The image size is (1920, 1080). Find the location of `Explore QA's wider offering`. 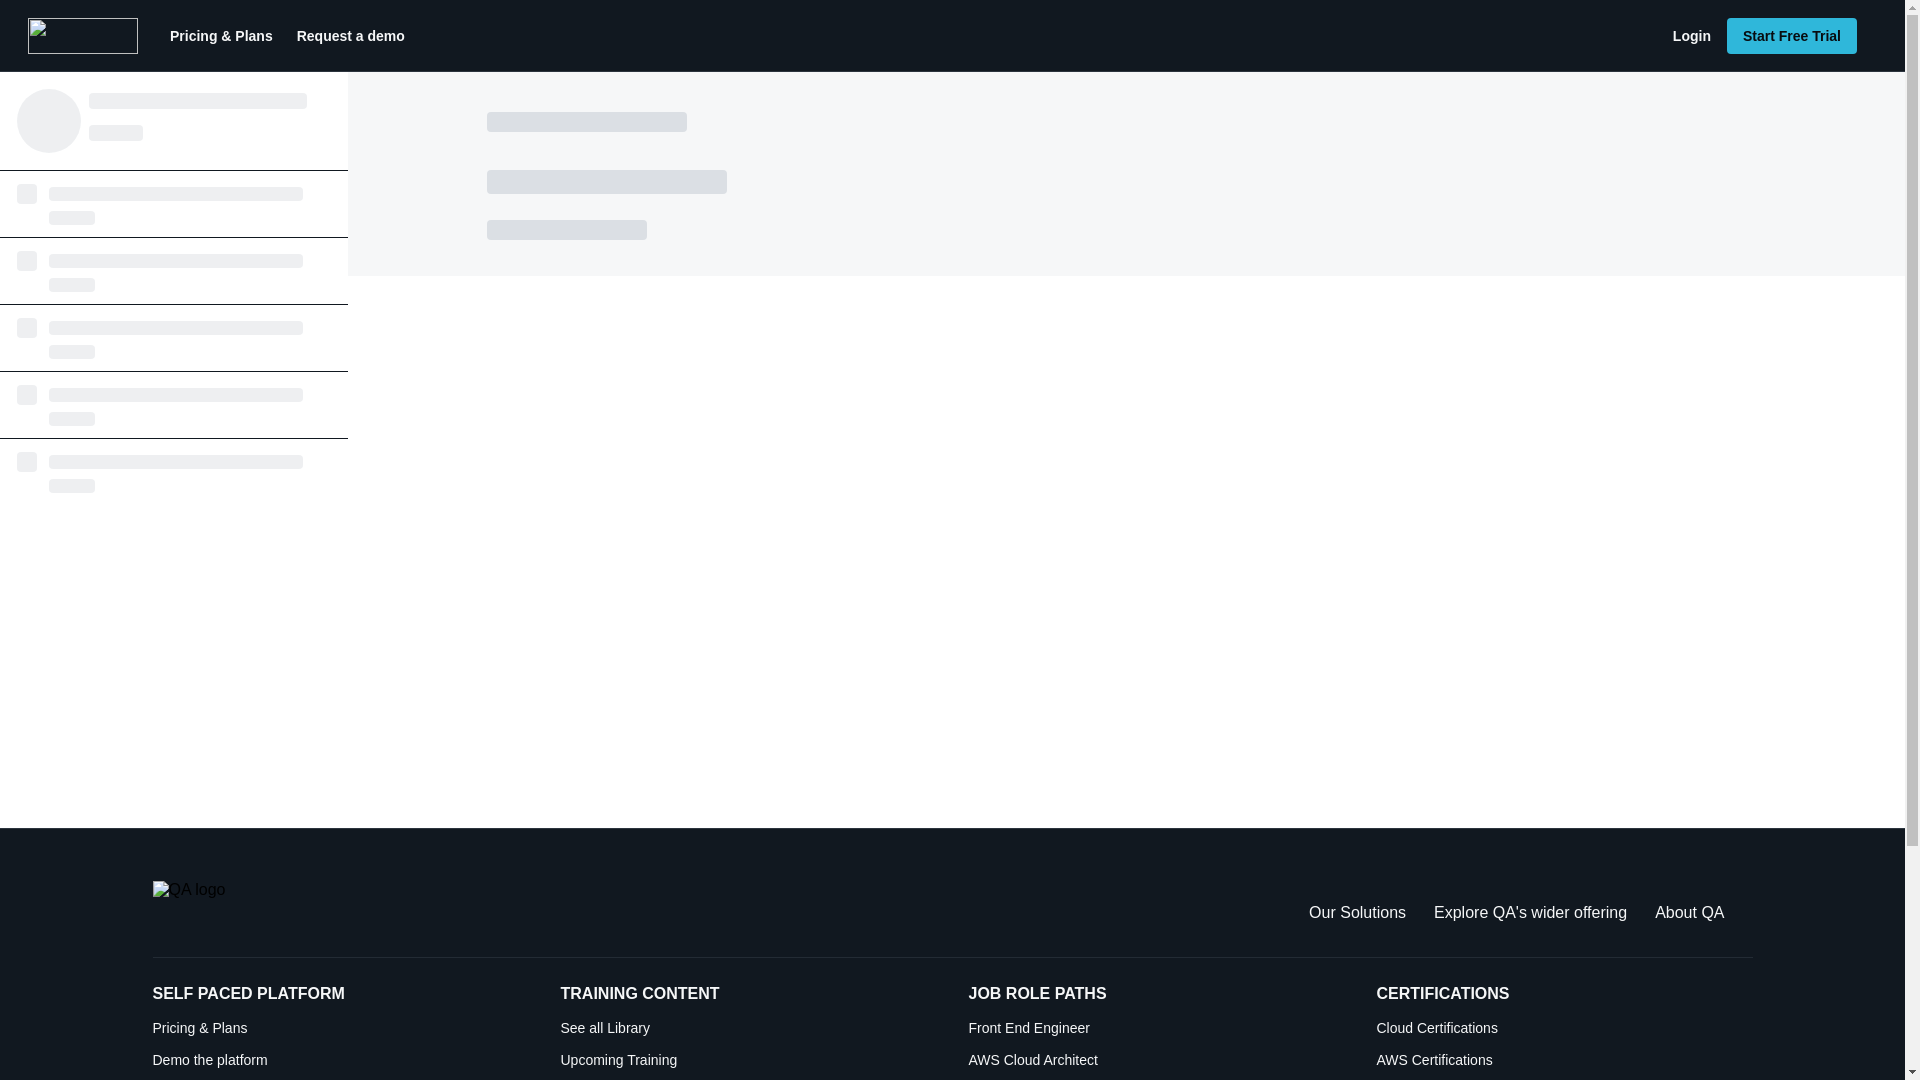

Explore QA's wider offering is located at coordinates (1530, 912).